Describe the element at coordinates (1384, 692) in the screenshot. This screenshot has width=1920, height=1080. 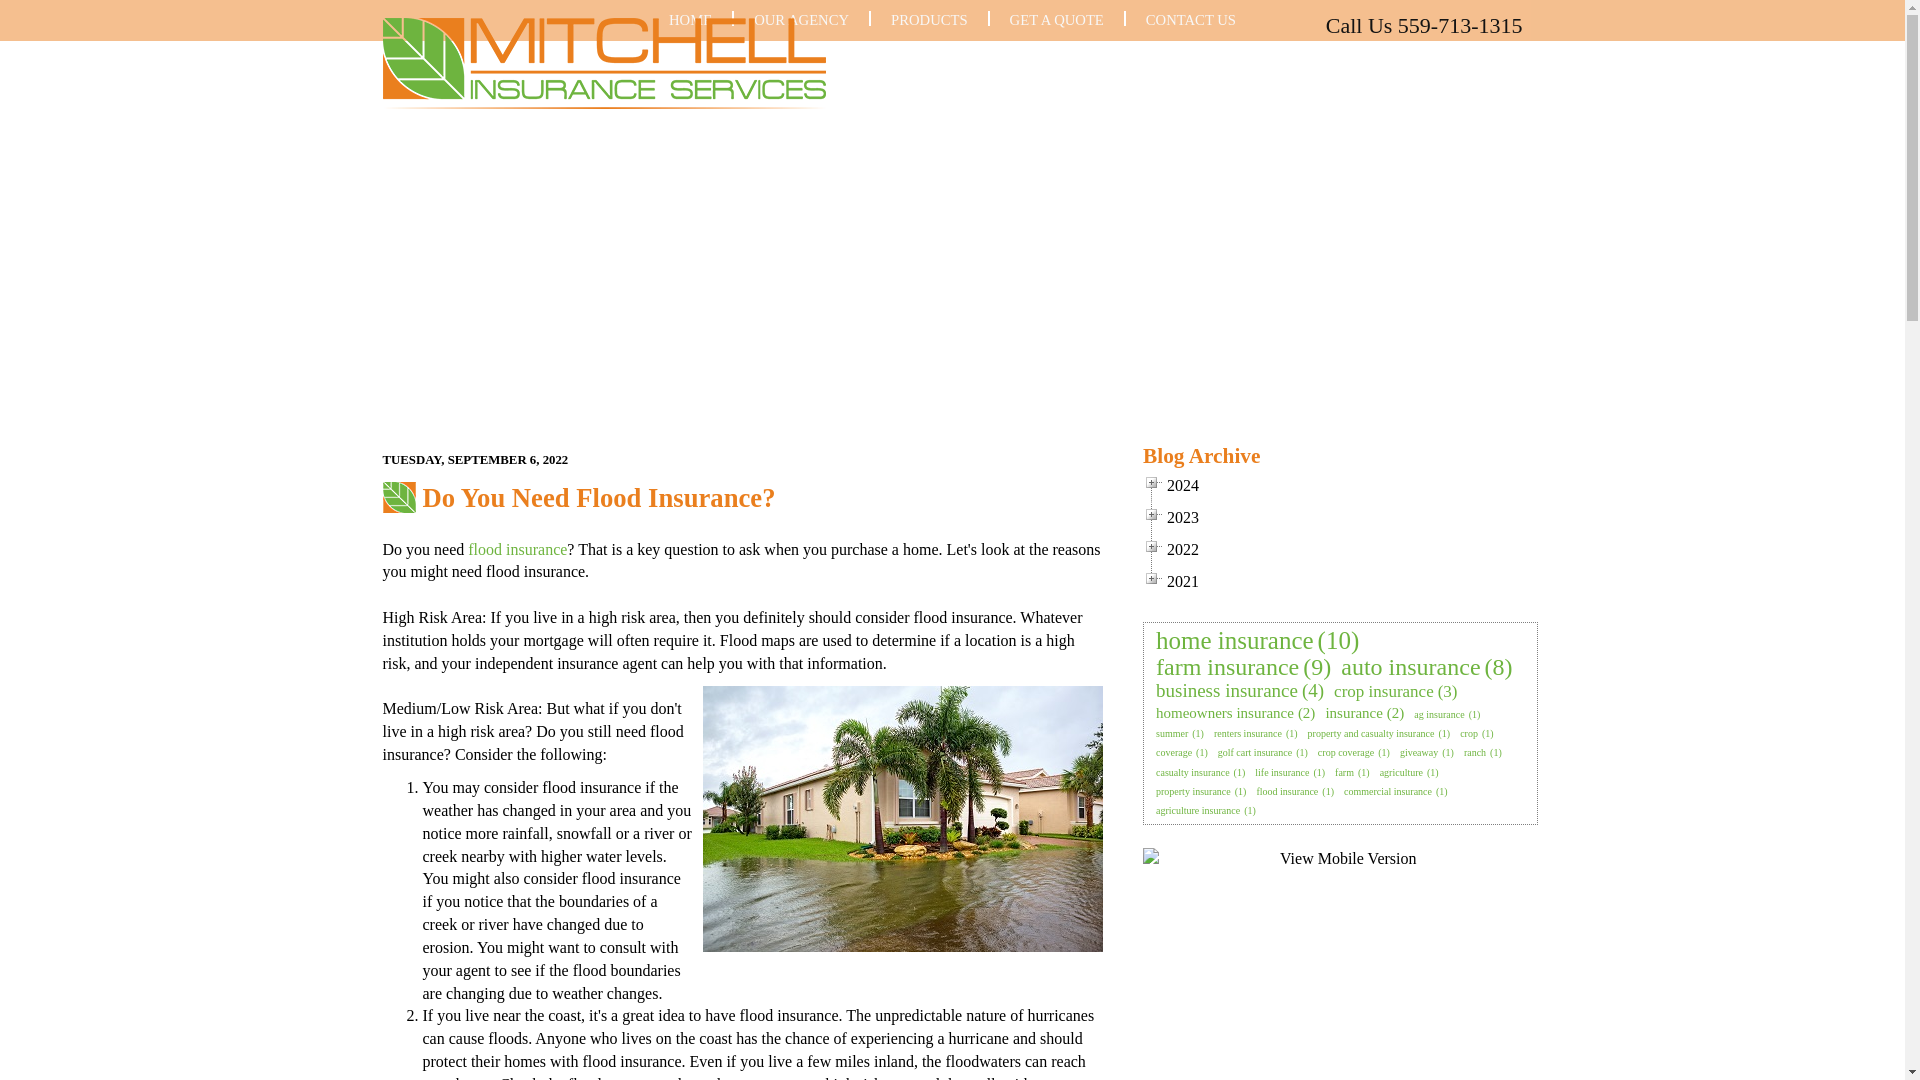
I see `crop insurance` at that location.